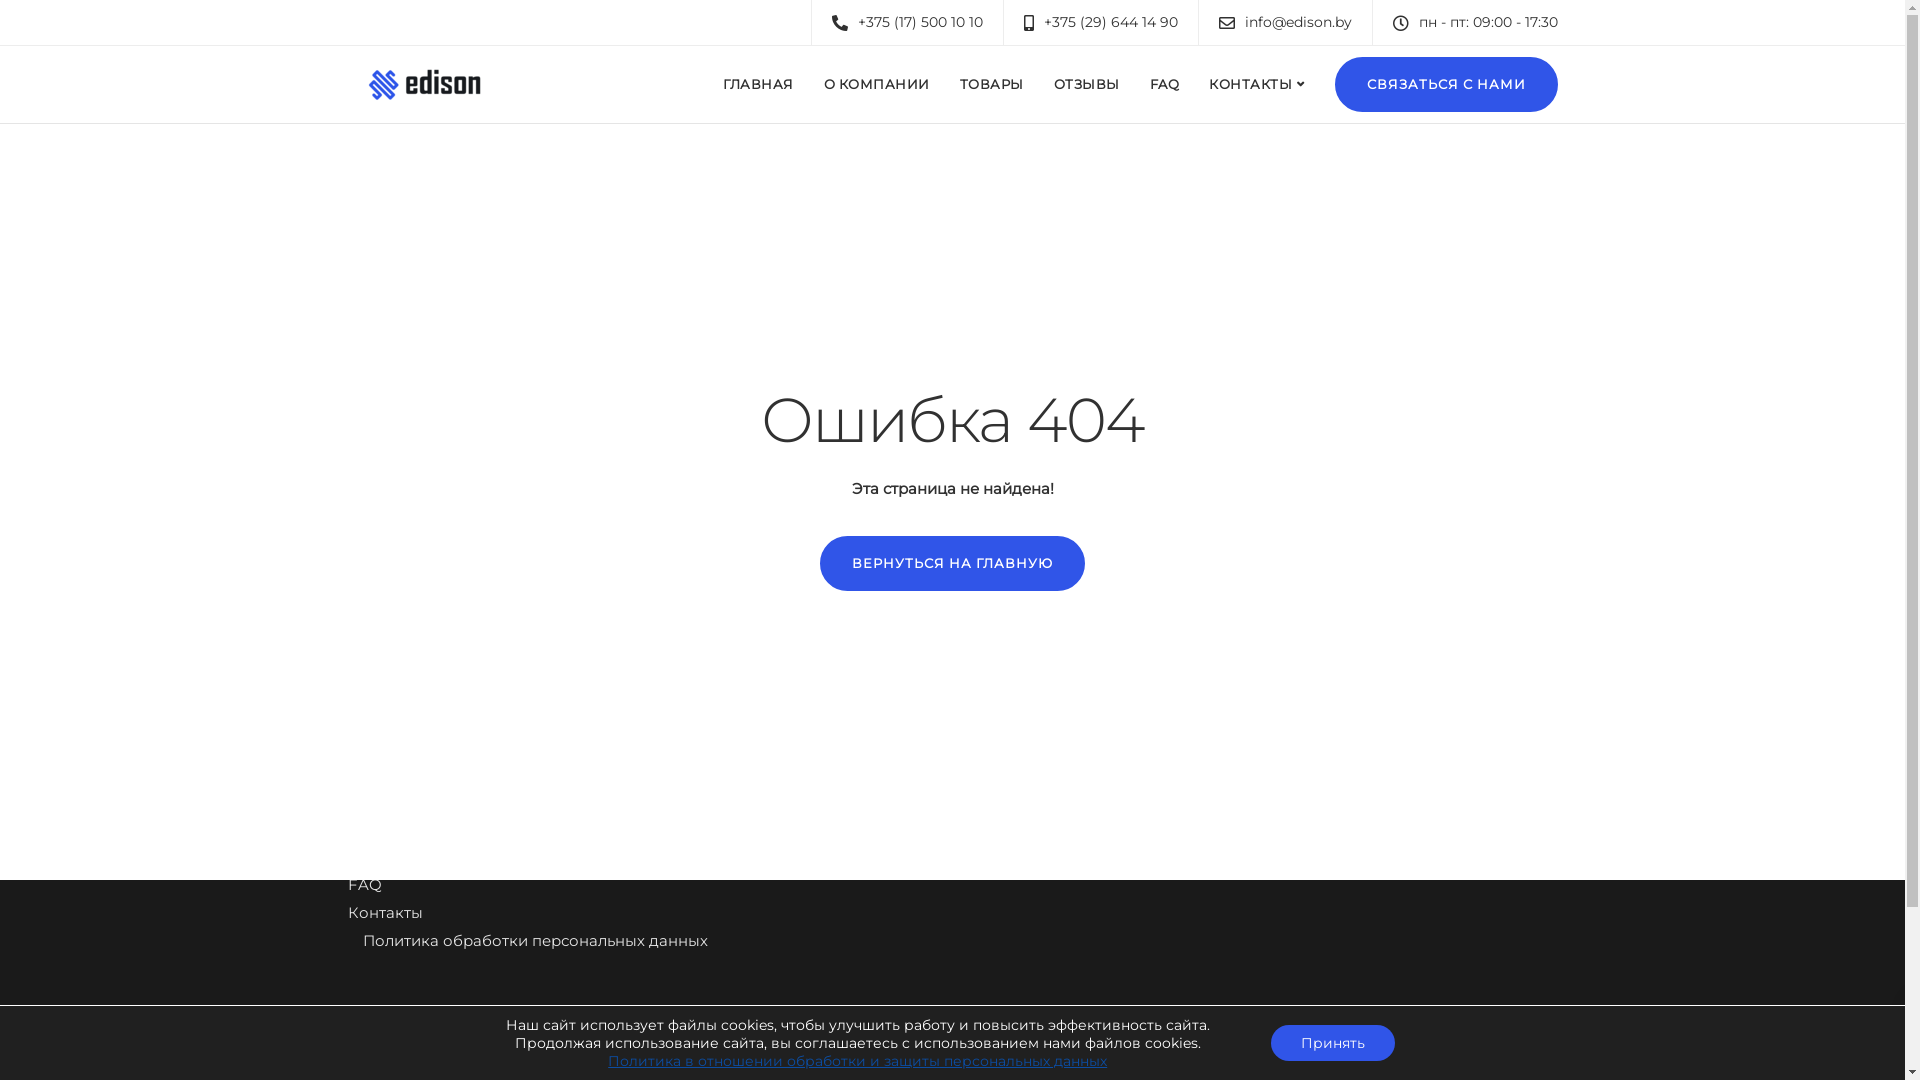  Describe the element at coordinates (1116, 22) in the screenshot. I see `+375 (29) 644 14 90` at that location.